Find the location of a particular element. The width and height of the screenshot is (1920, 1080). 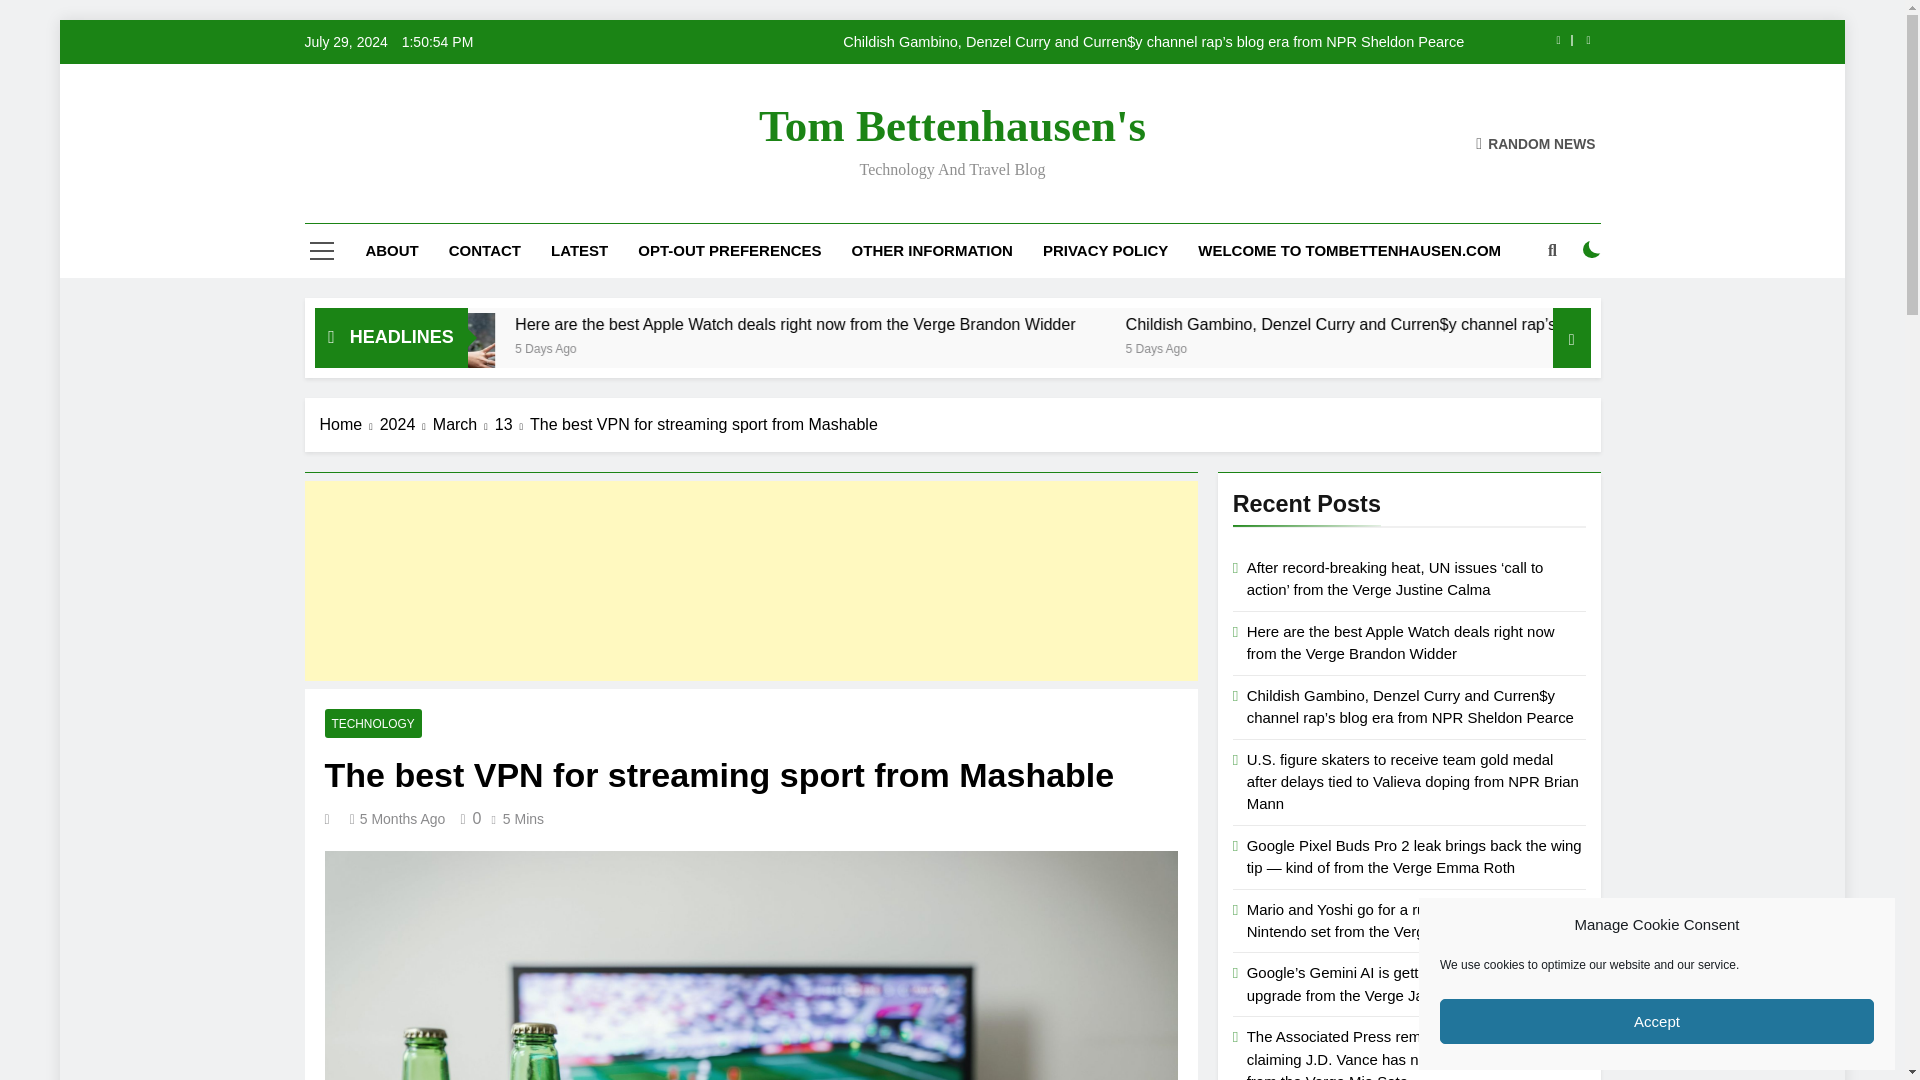

LATEST is located at coordinates (578, 250).